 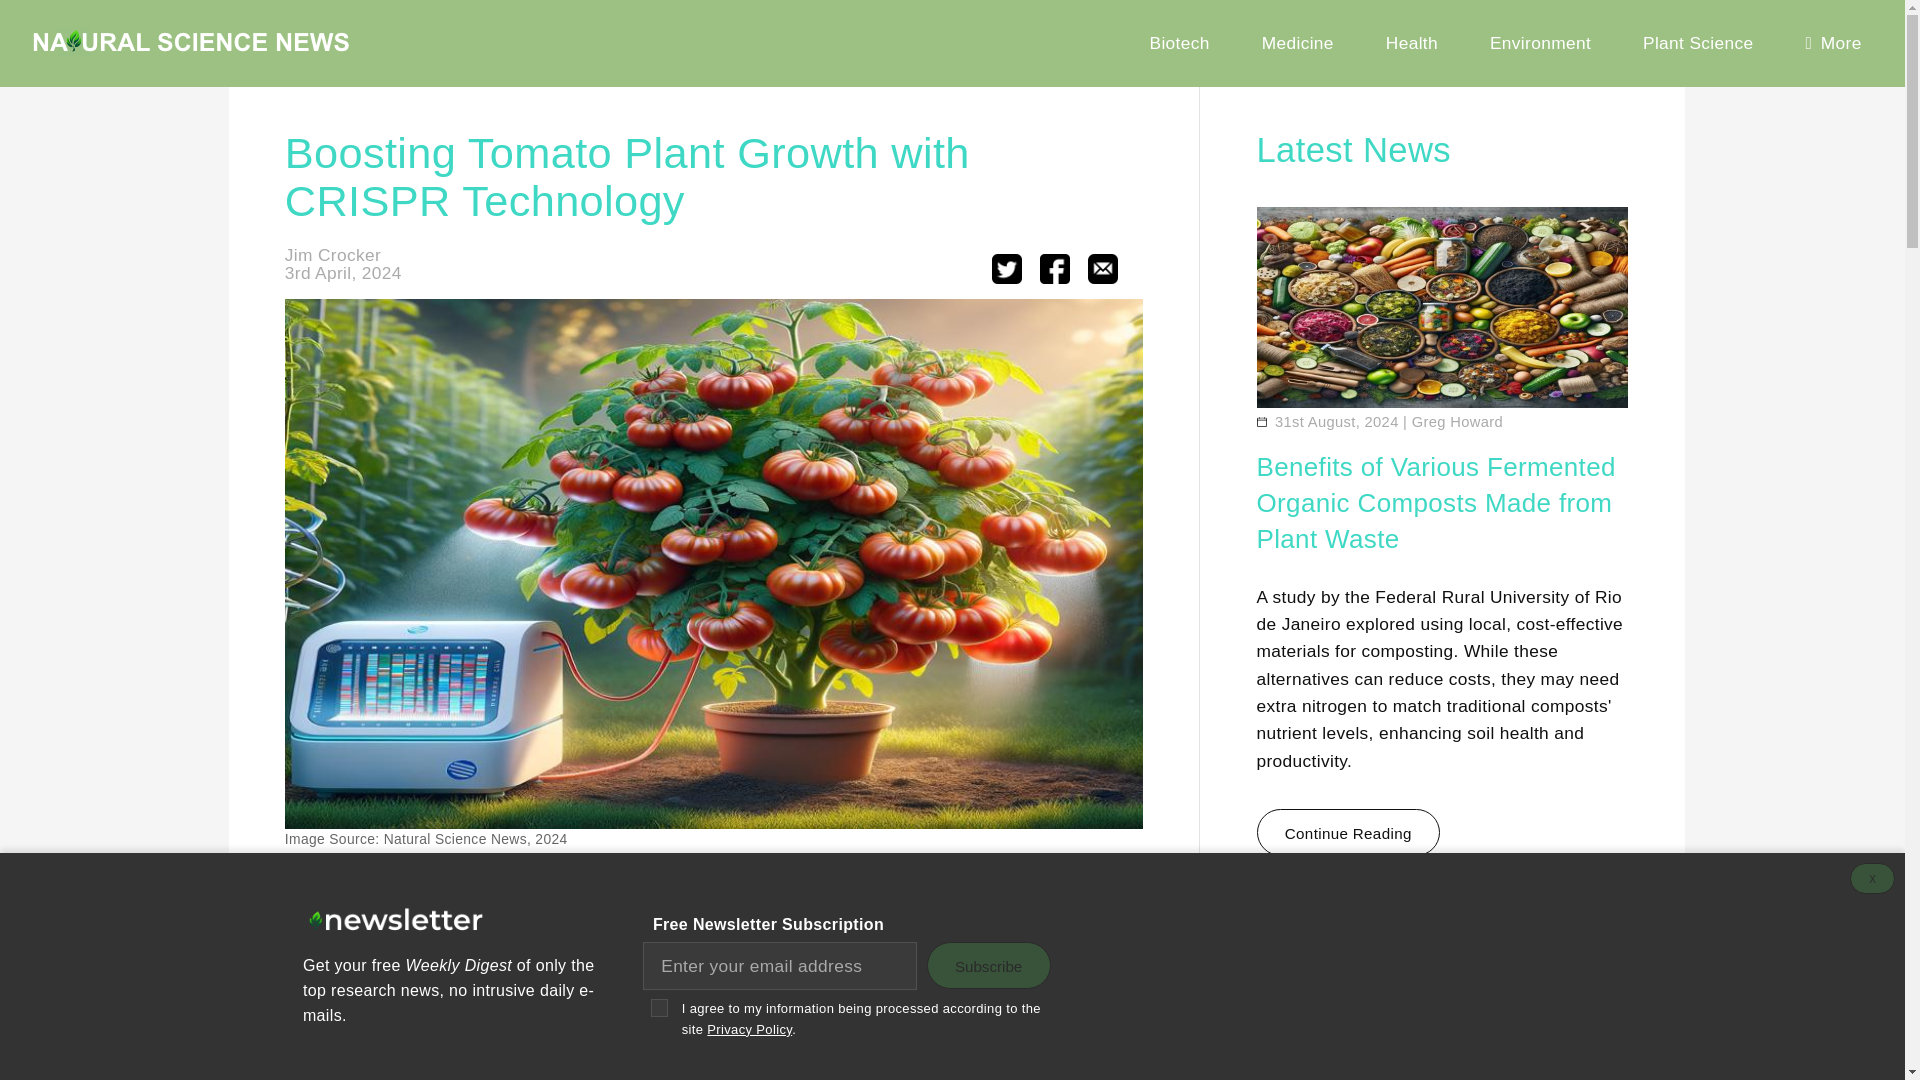 I want to click on More, so click(x=1833, y=44).